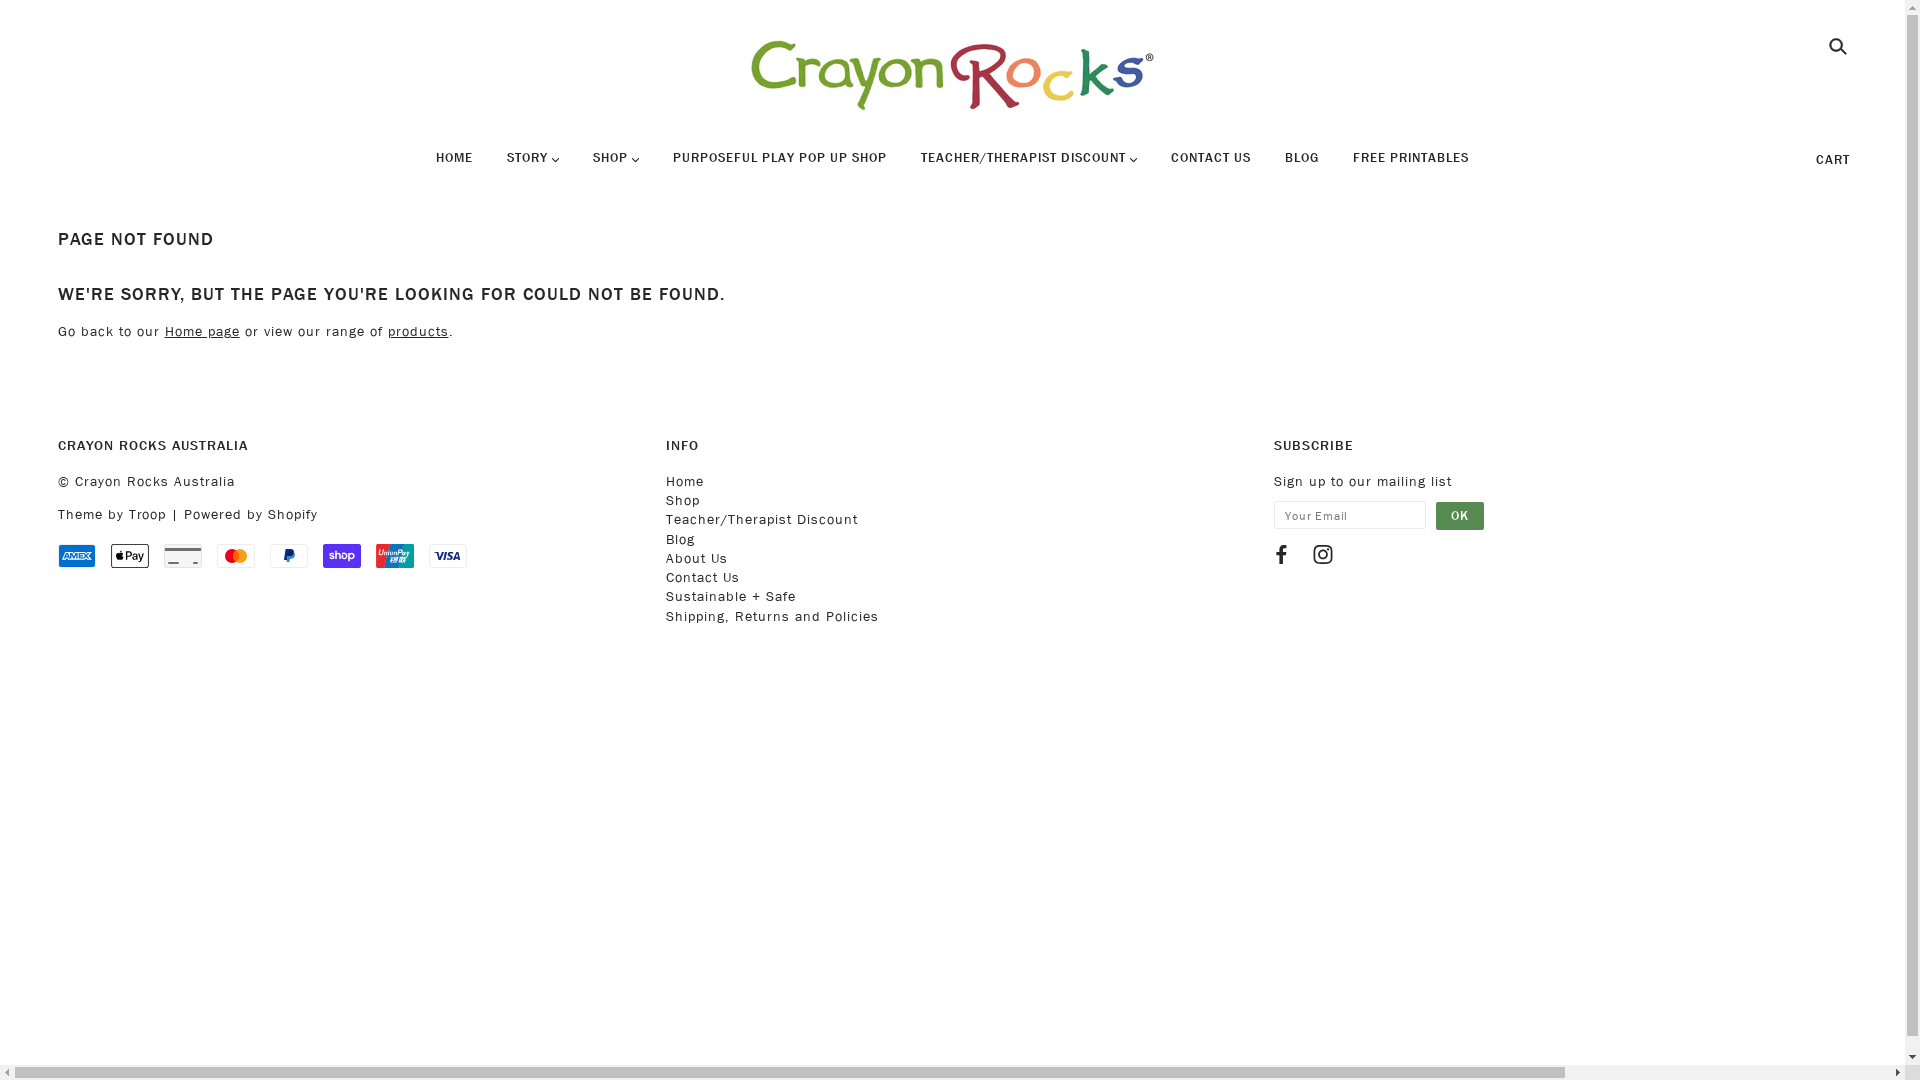 This screenshot has height=1080, width=1920. What do you see at coordinates (251, 514) in the screenshot?
I see `Powered by Shopify` at bounding box center [251, 514].